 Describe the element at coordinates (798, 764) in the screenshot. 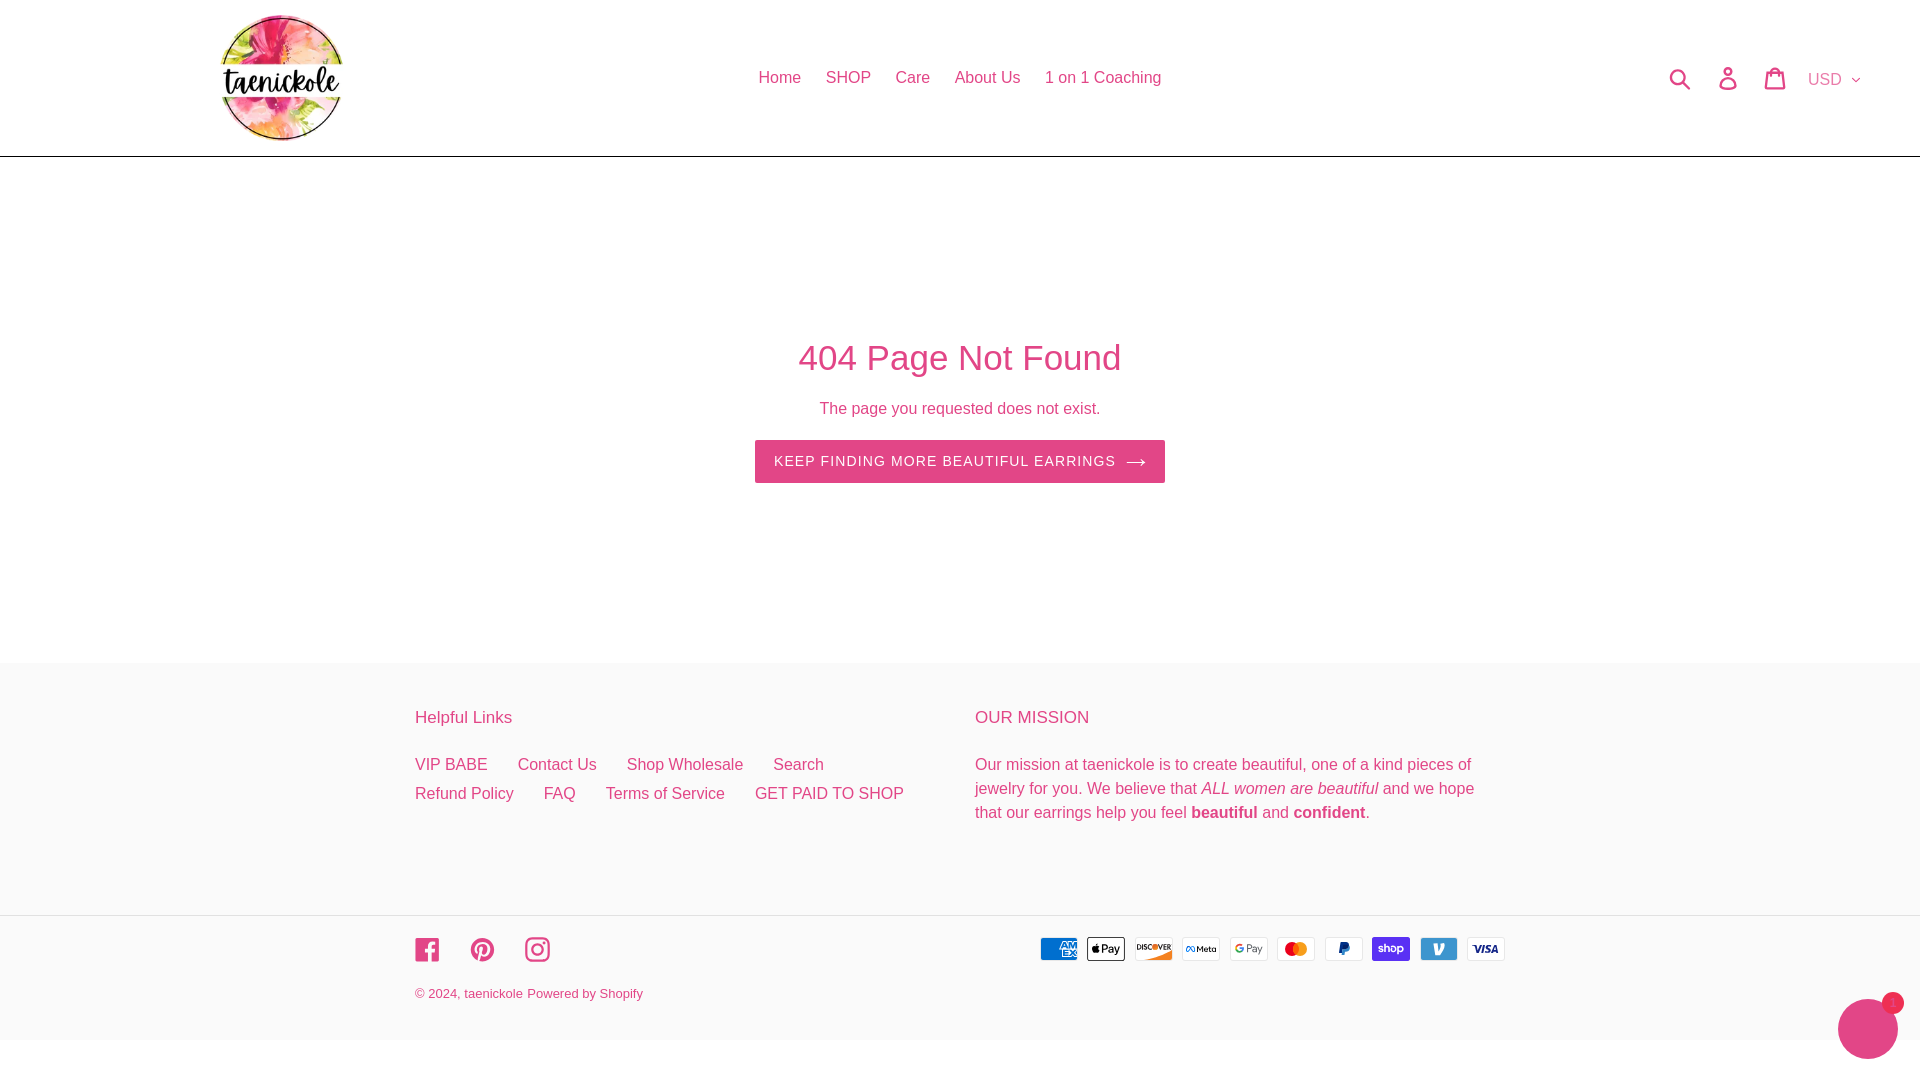

I see `Search` at that location.